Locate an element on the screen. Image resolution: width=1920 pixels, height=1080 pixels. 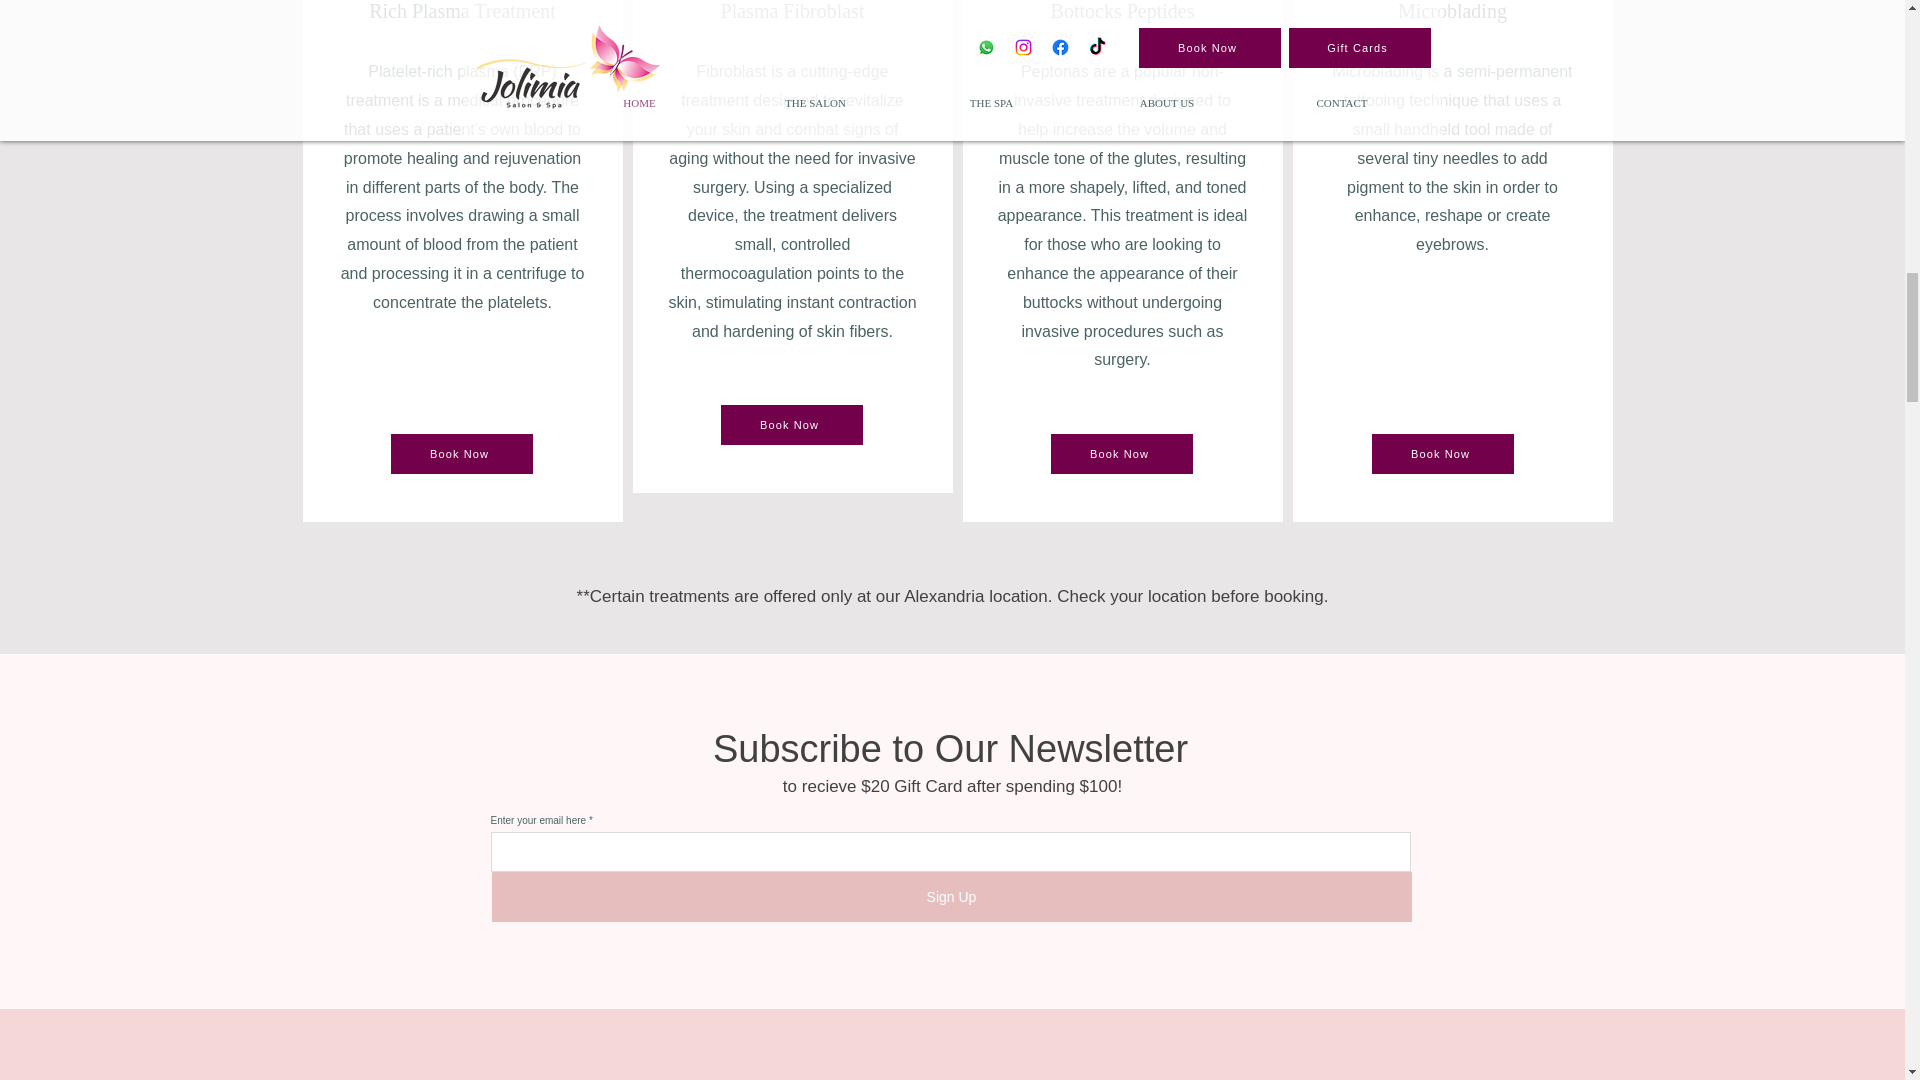
Book Now is located at coordinates (791, 424).